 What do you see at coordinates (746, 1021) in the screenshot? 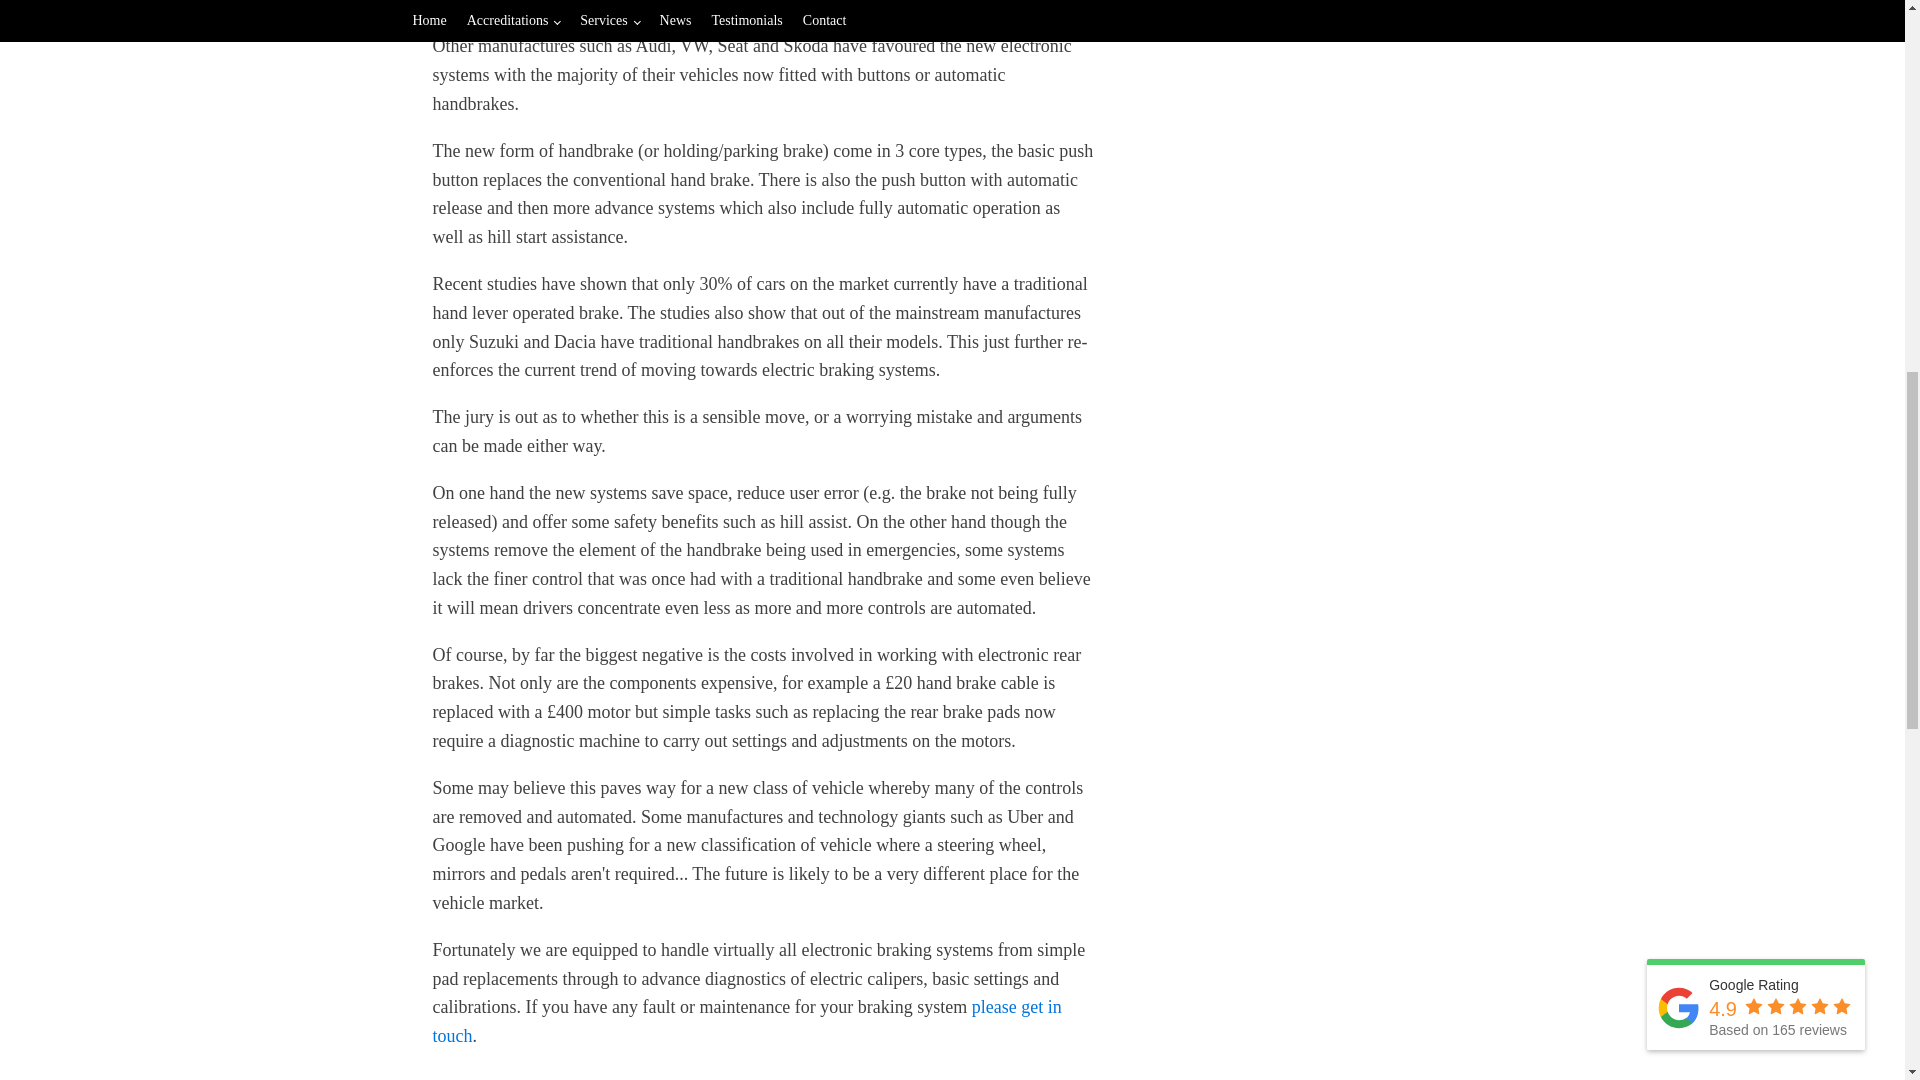
I see `please get in touch` at bounding box center [746, 1021].